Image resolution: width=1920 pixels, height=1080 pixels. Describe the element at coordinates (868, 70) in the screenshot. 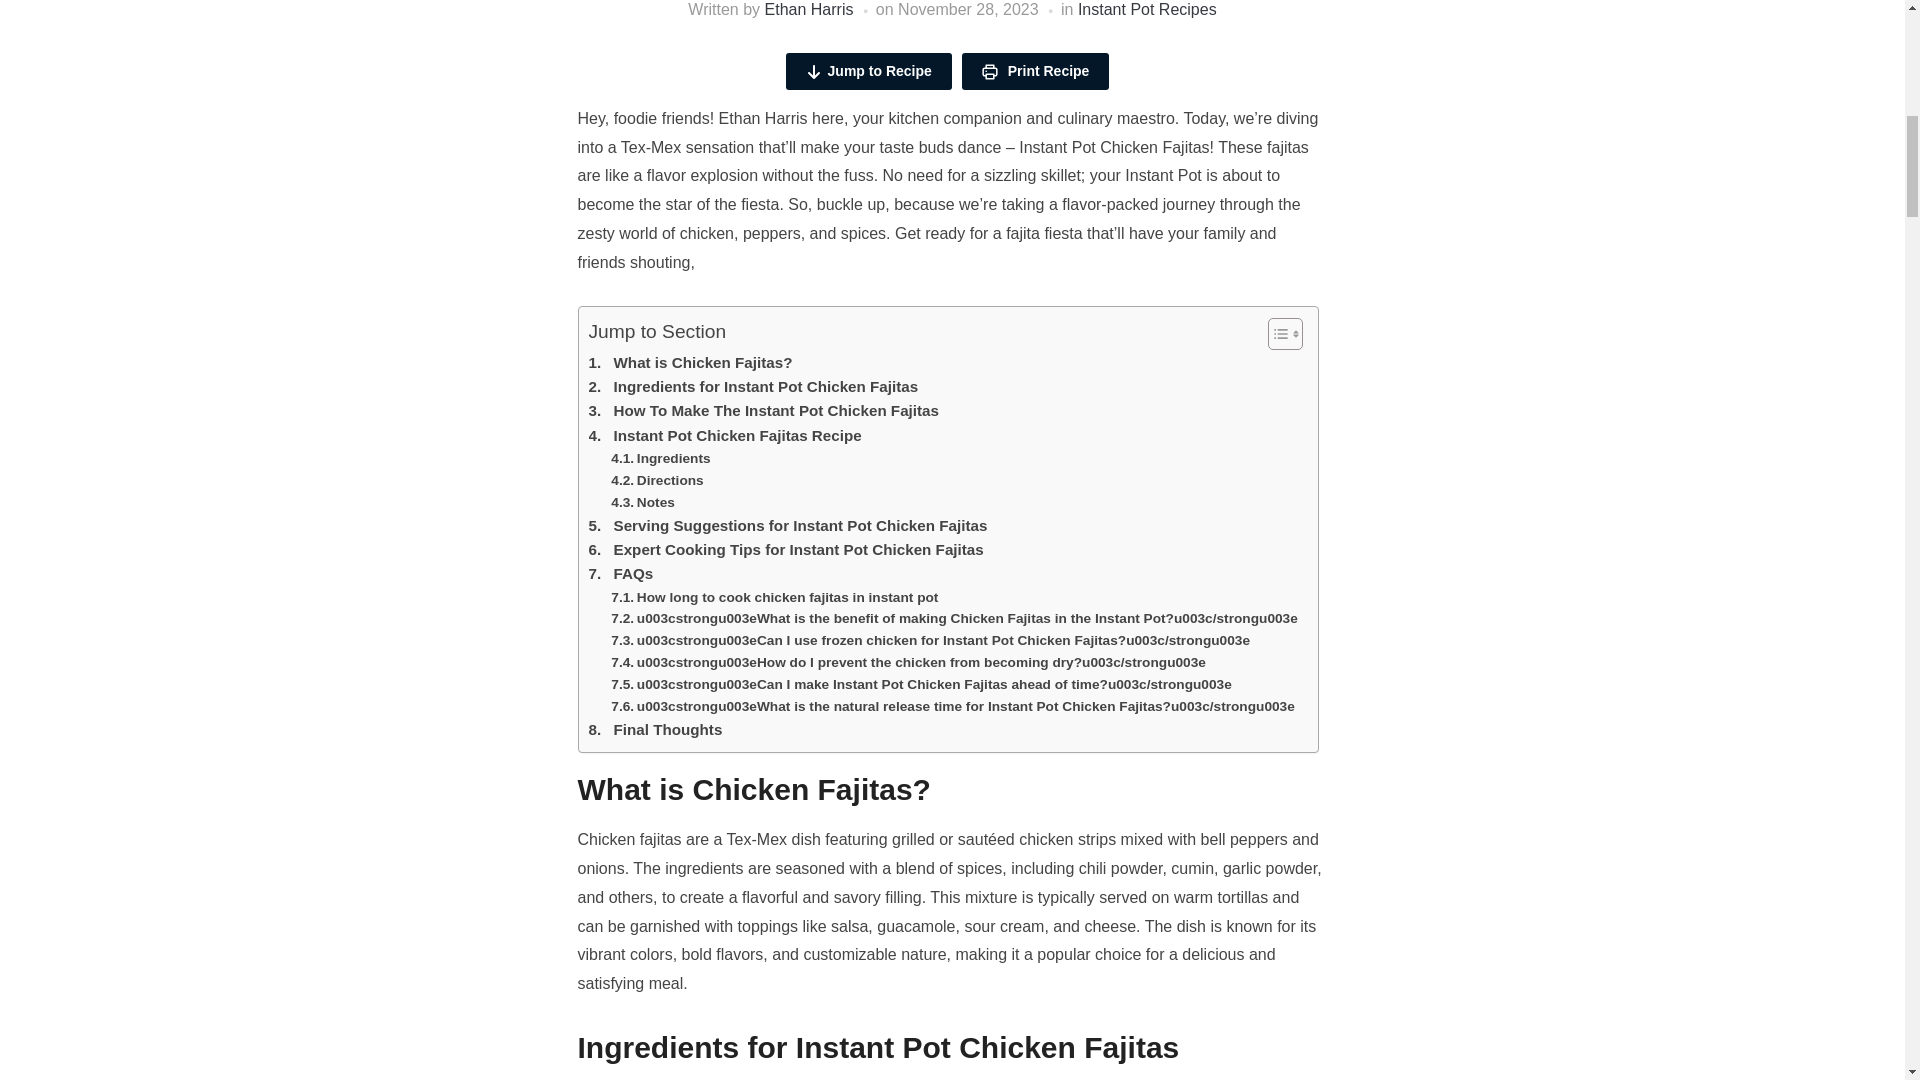

I see `Jump to Recipe` at that location.